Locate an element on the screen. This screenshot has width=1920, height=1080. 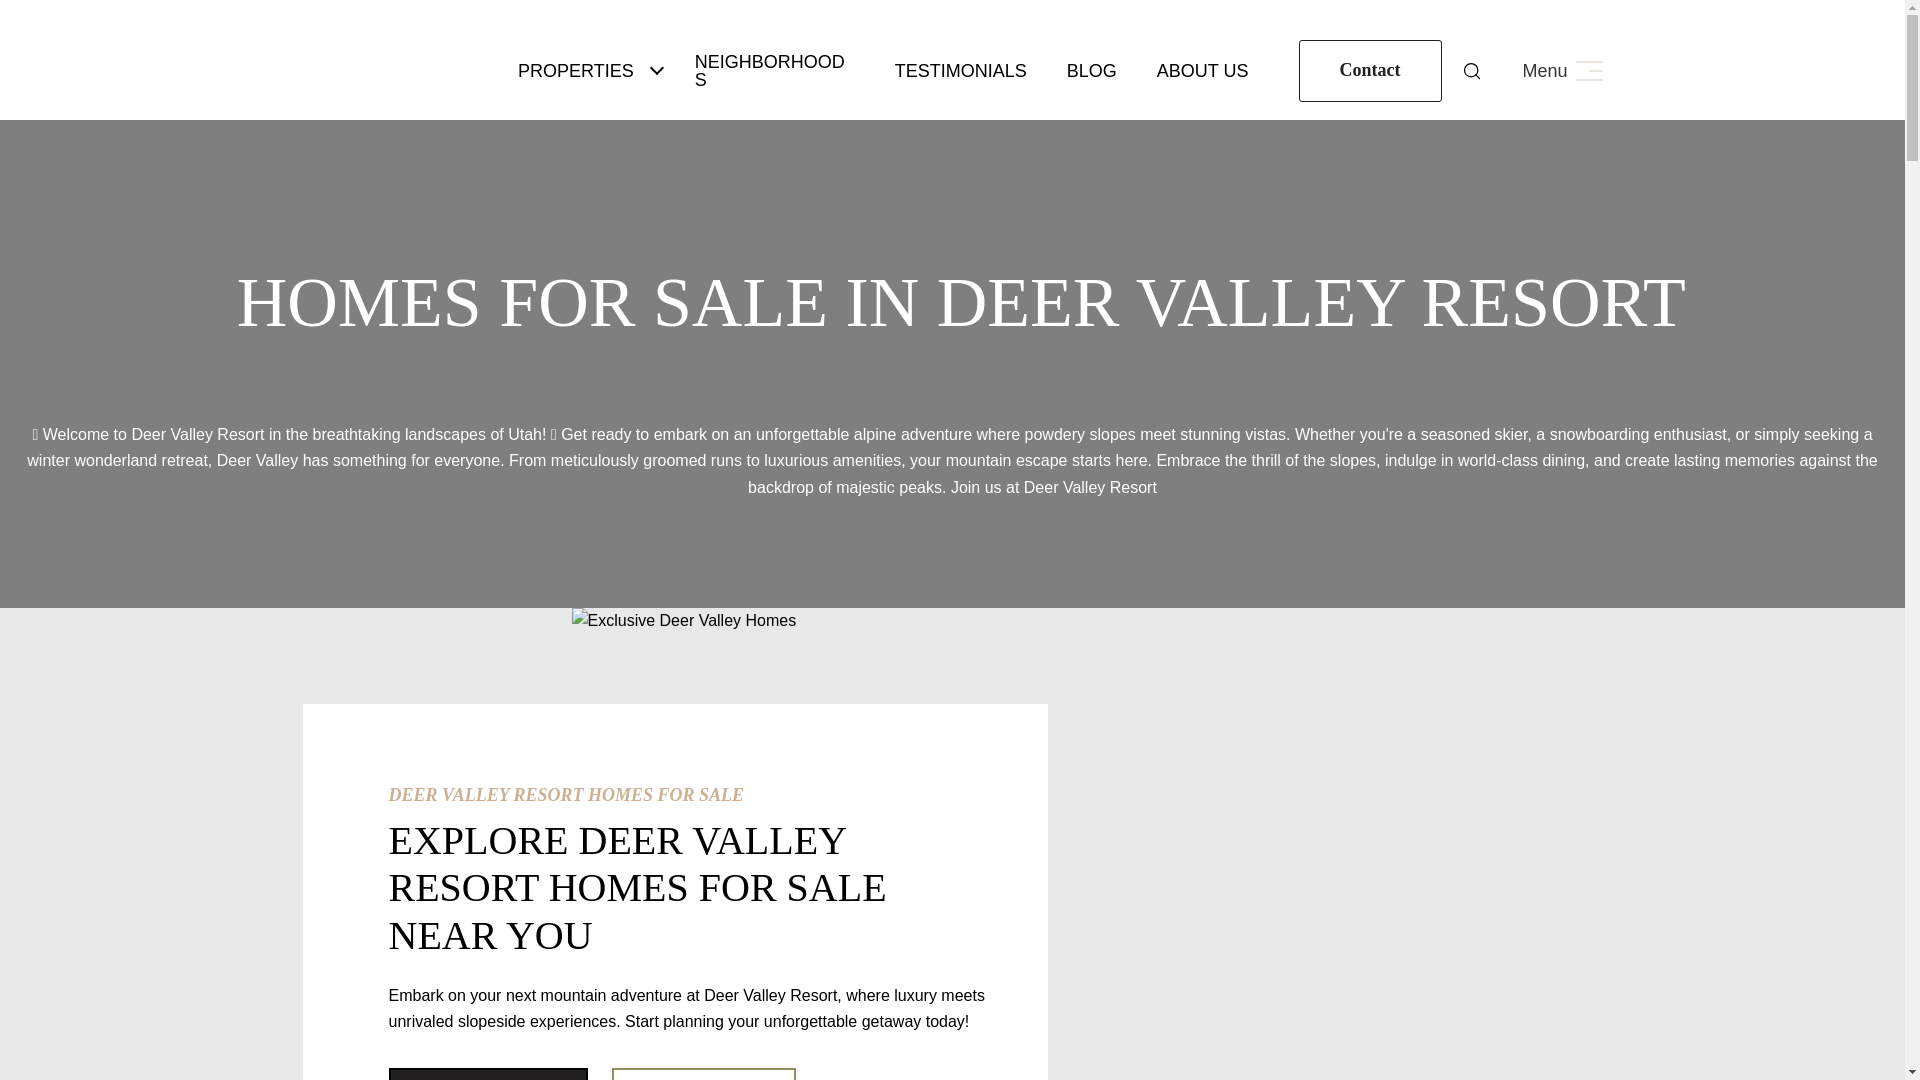
BLOG is located at coordinates (1092, 70).